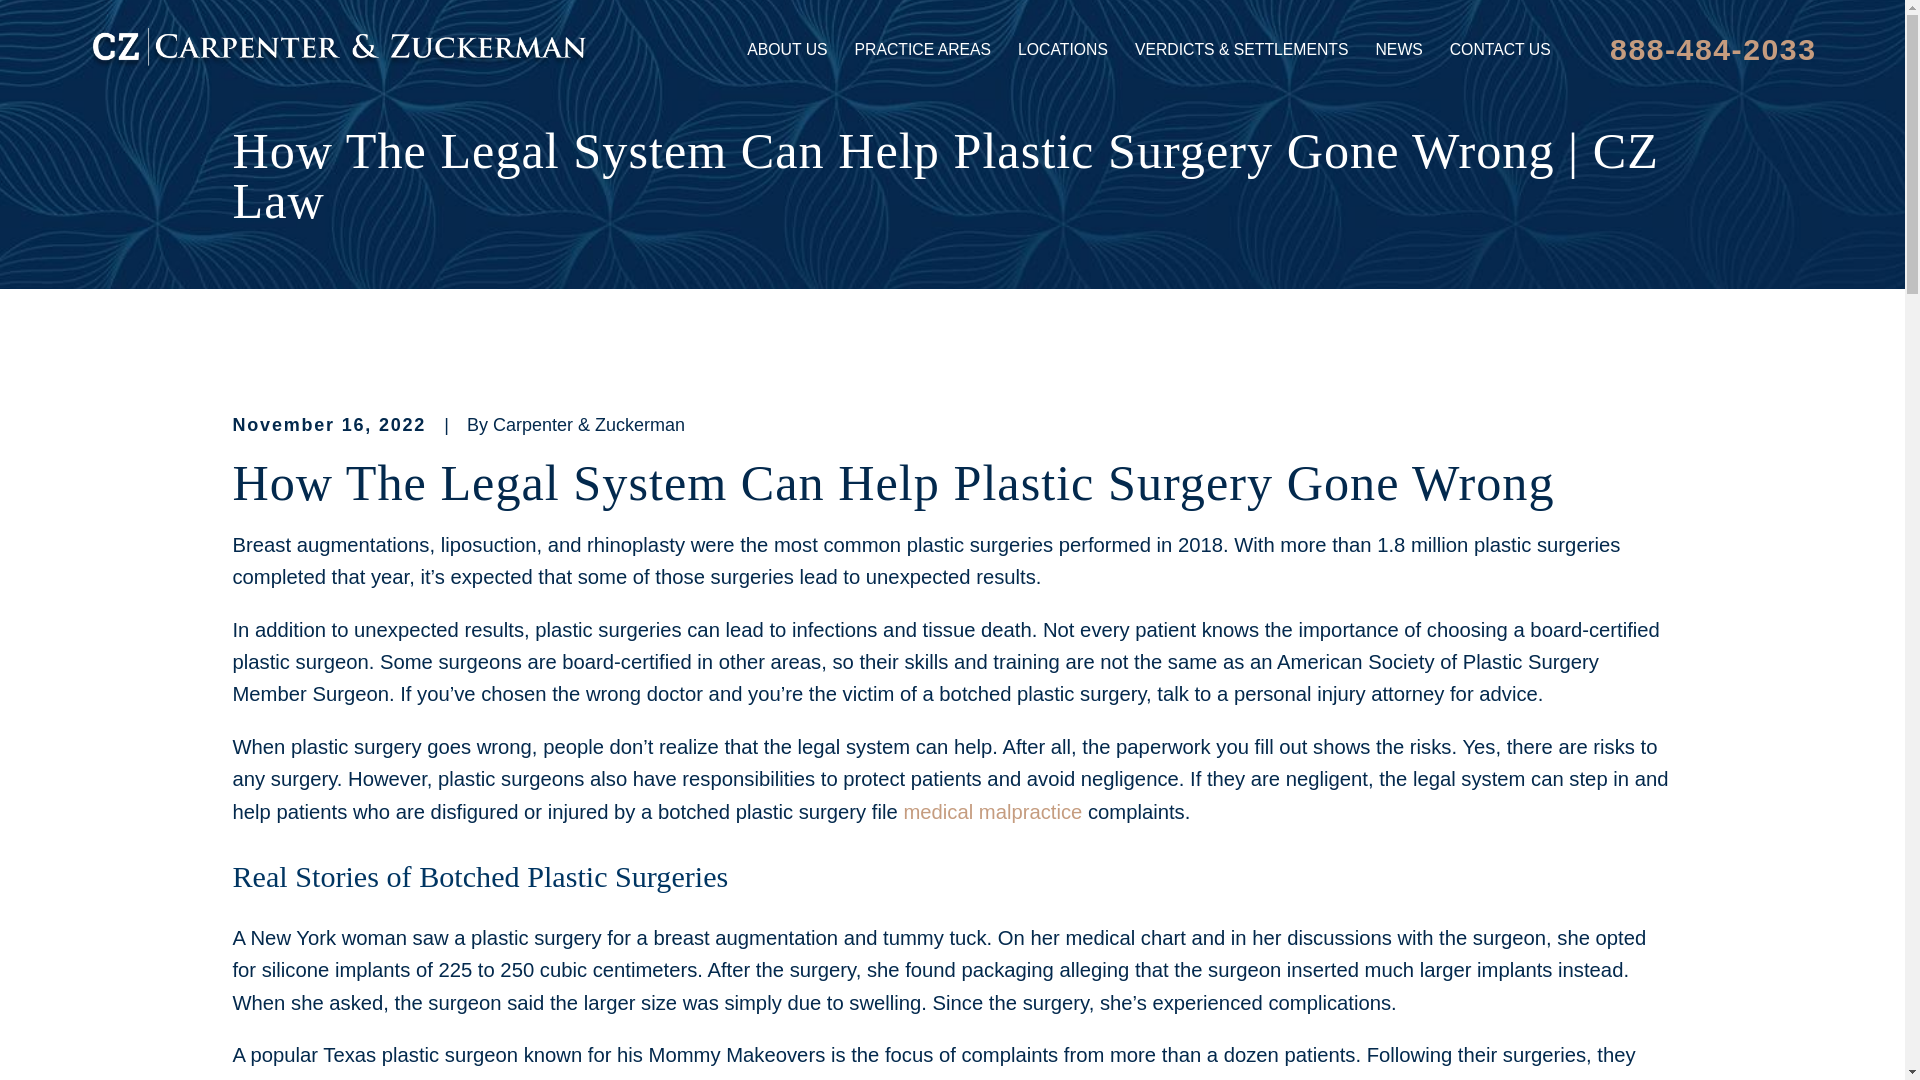 The height and width of the screenshot is (1080, 1920). I want to click on PRACTICE AREAS, so click(923, 50).